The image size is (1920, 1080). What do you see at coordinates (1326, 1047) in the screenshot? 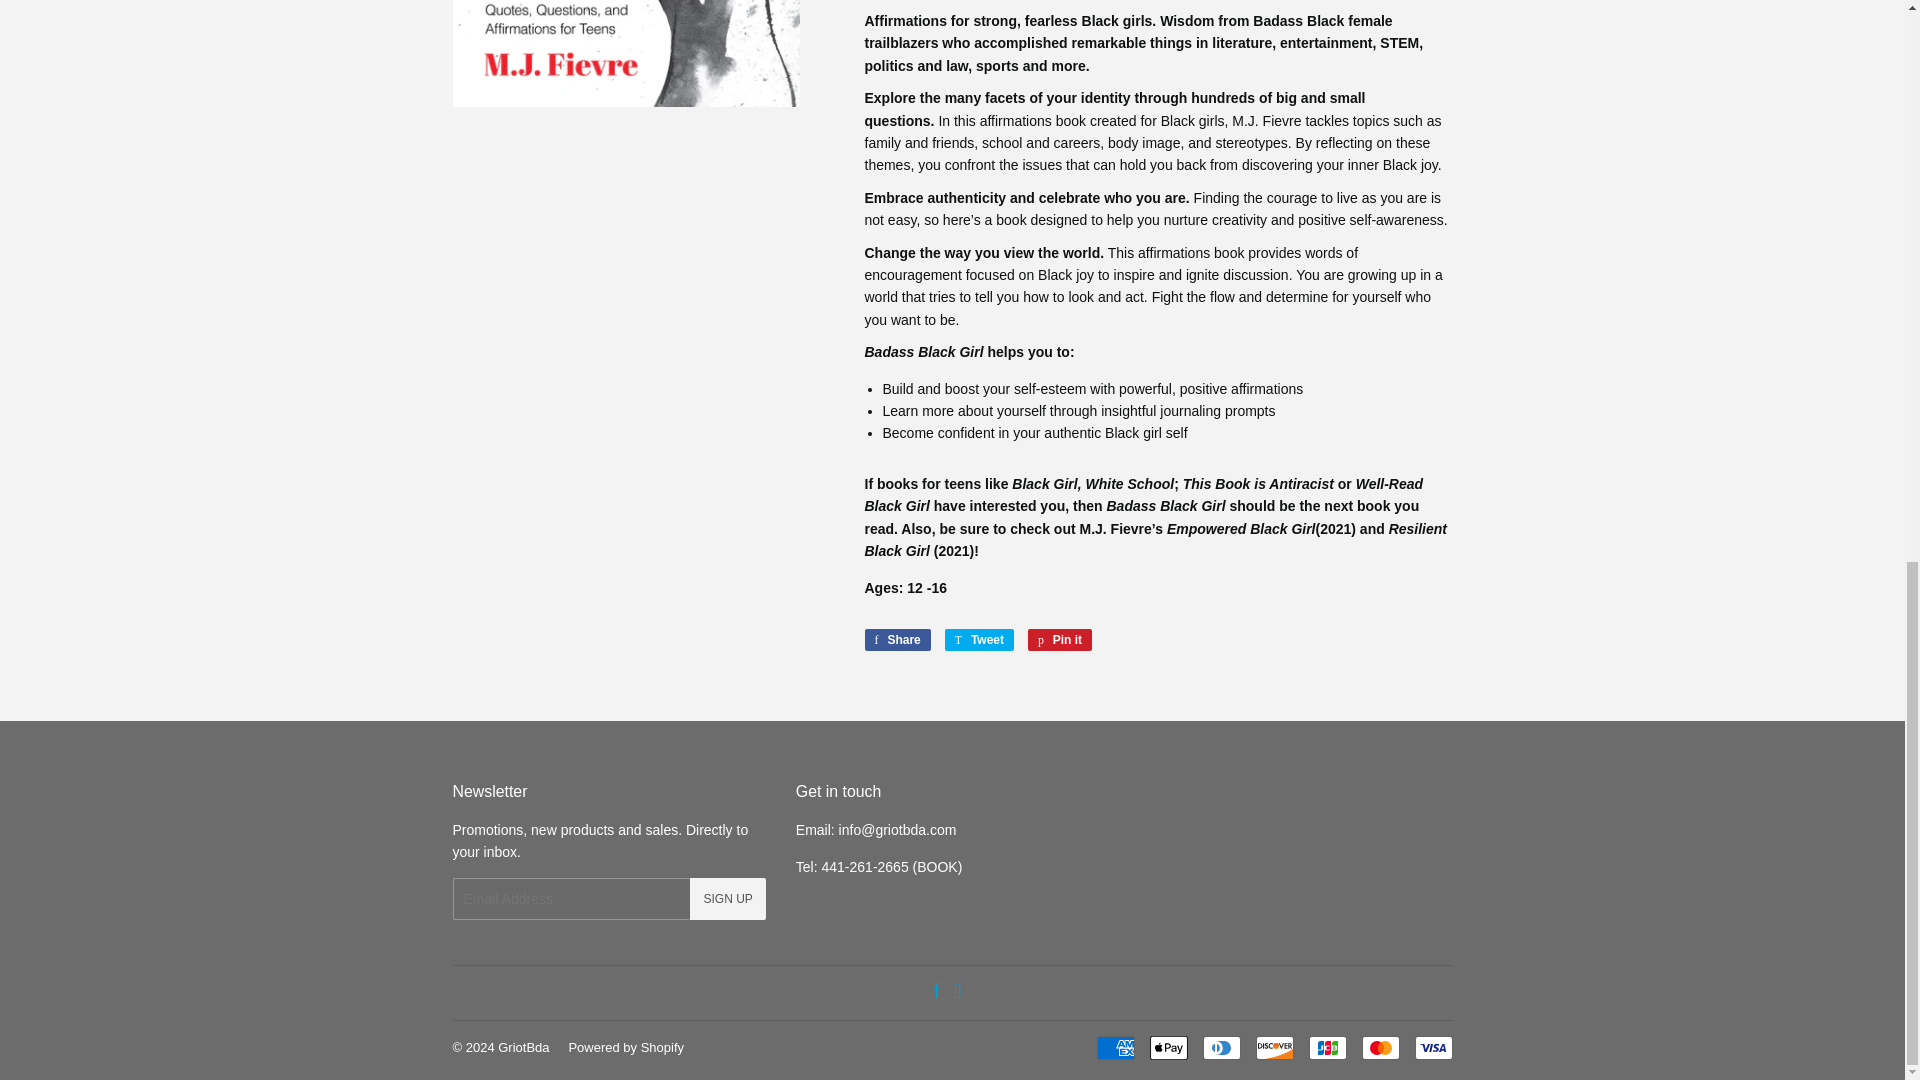
I see `JCB` at bounding box center [1326, 1047].